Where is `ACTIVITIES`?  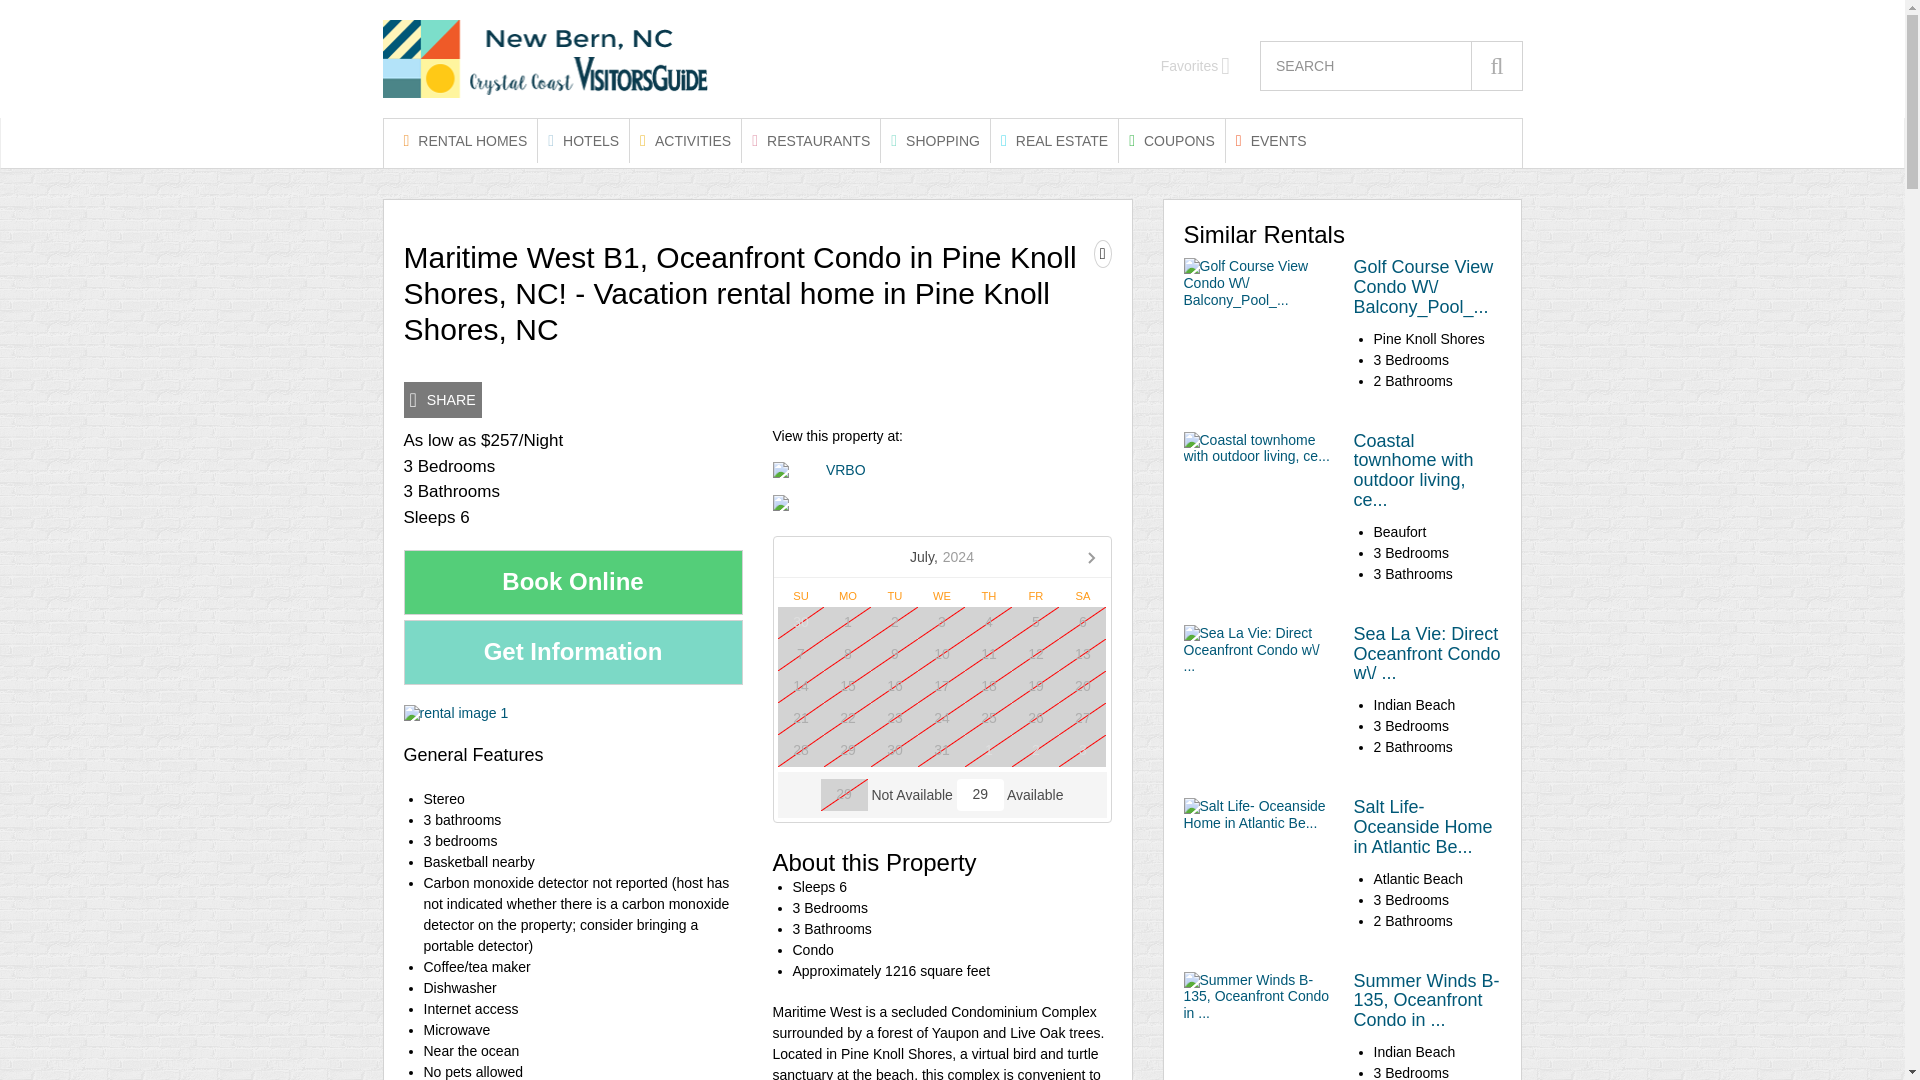
ACTIVITIES is located at coordinates (685, 140).